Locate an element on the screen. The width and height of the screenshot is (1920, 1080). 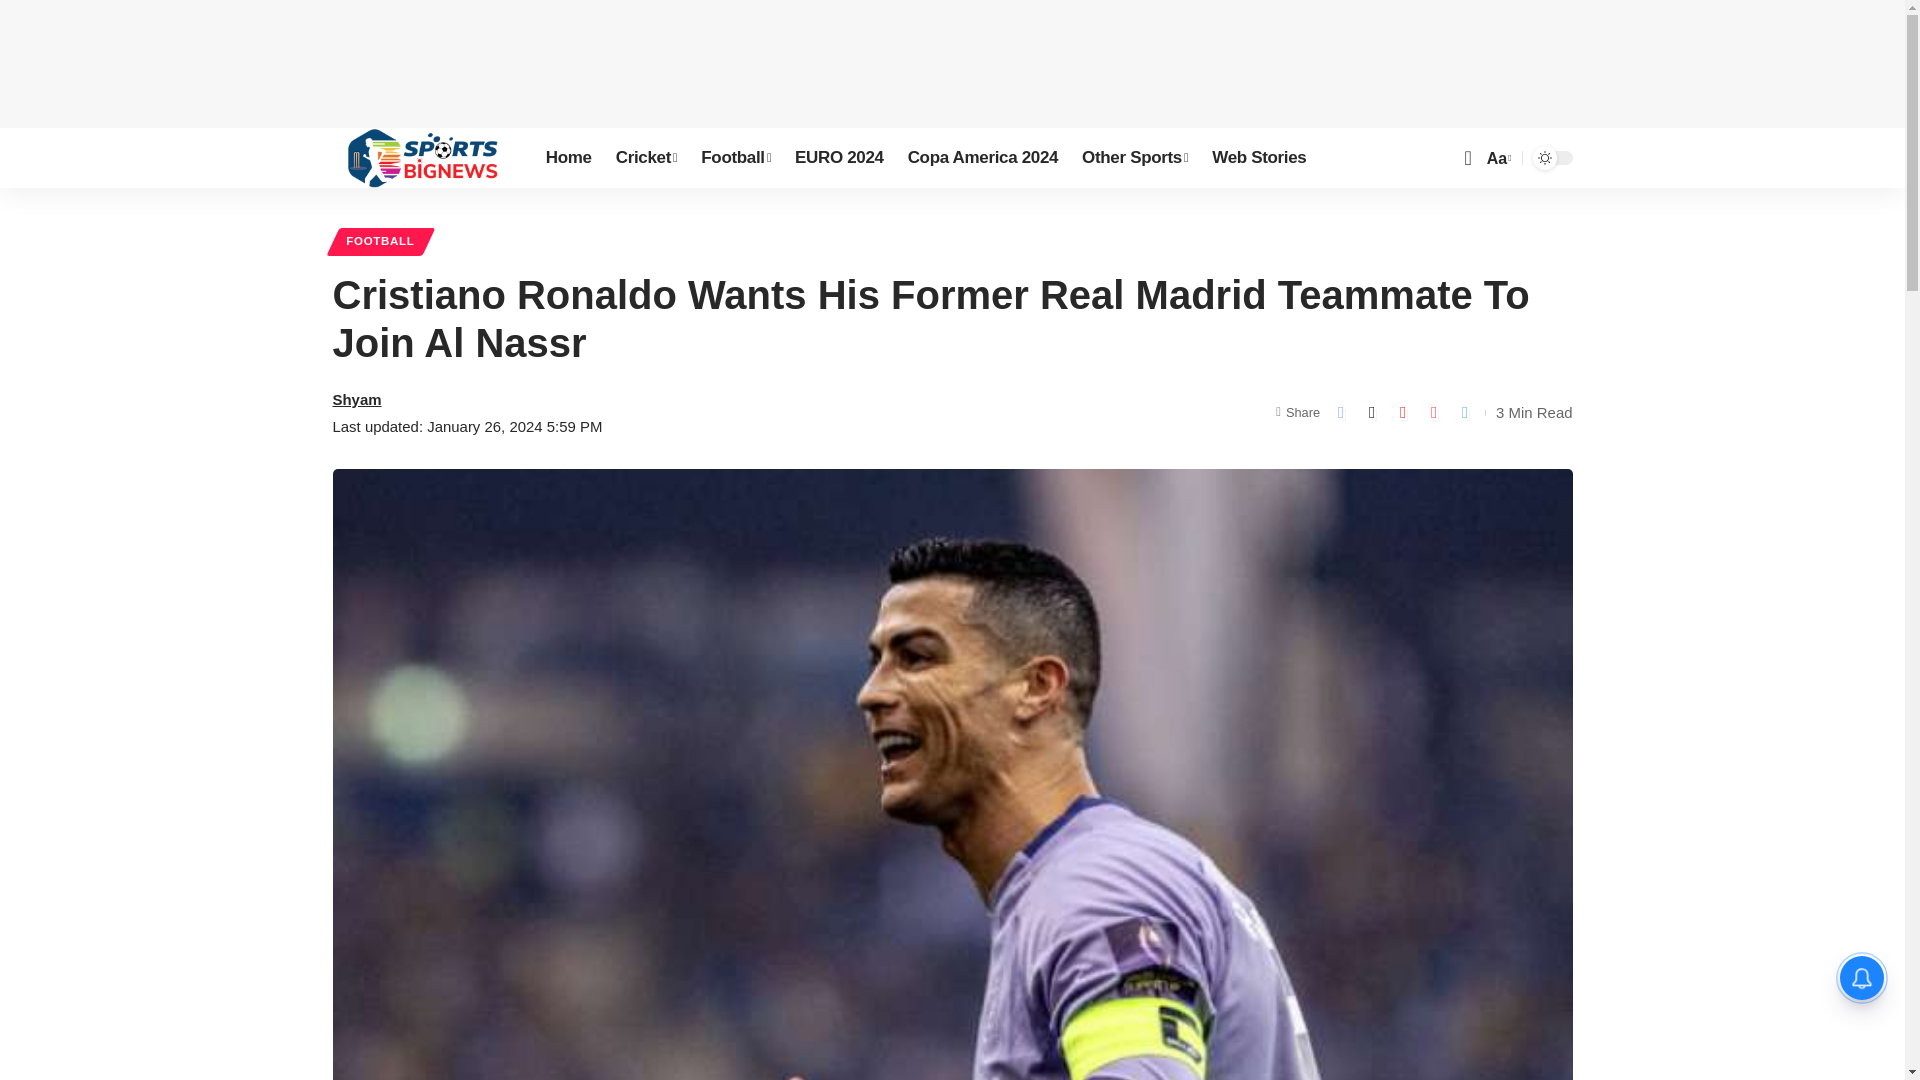
Football is located at coordinates (736, 158).